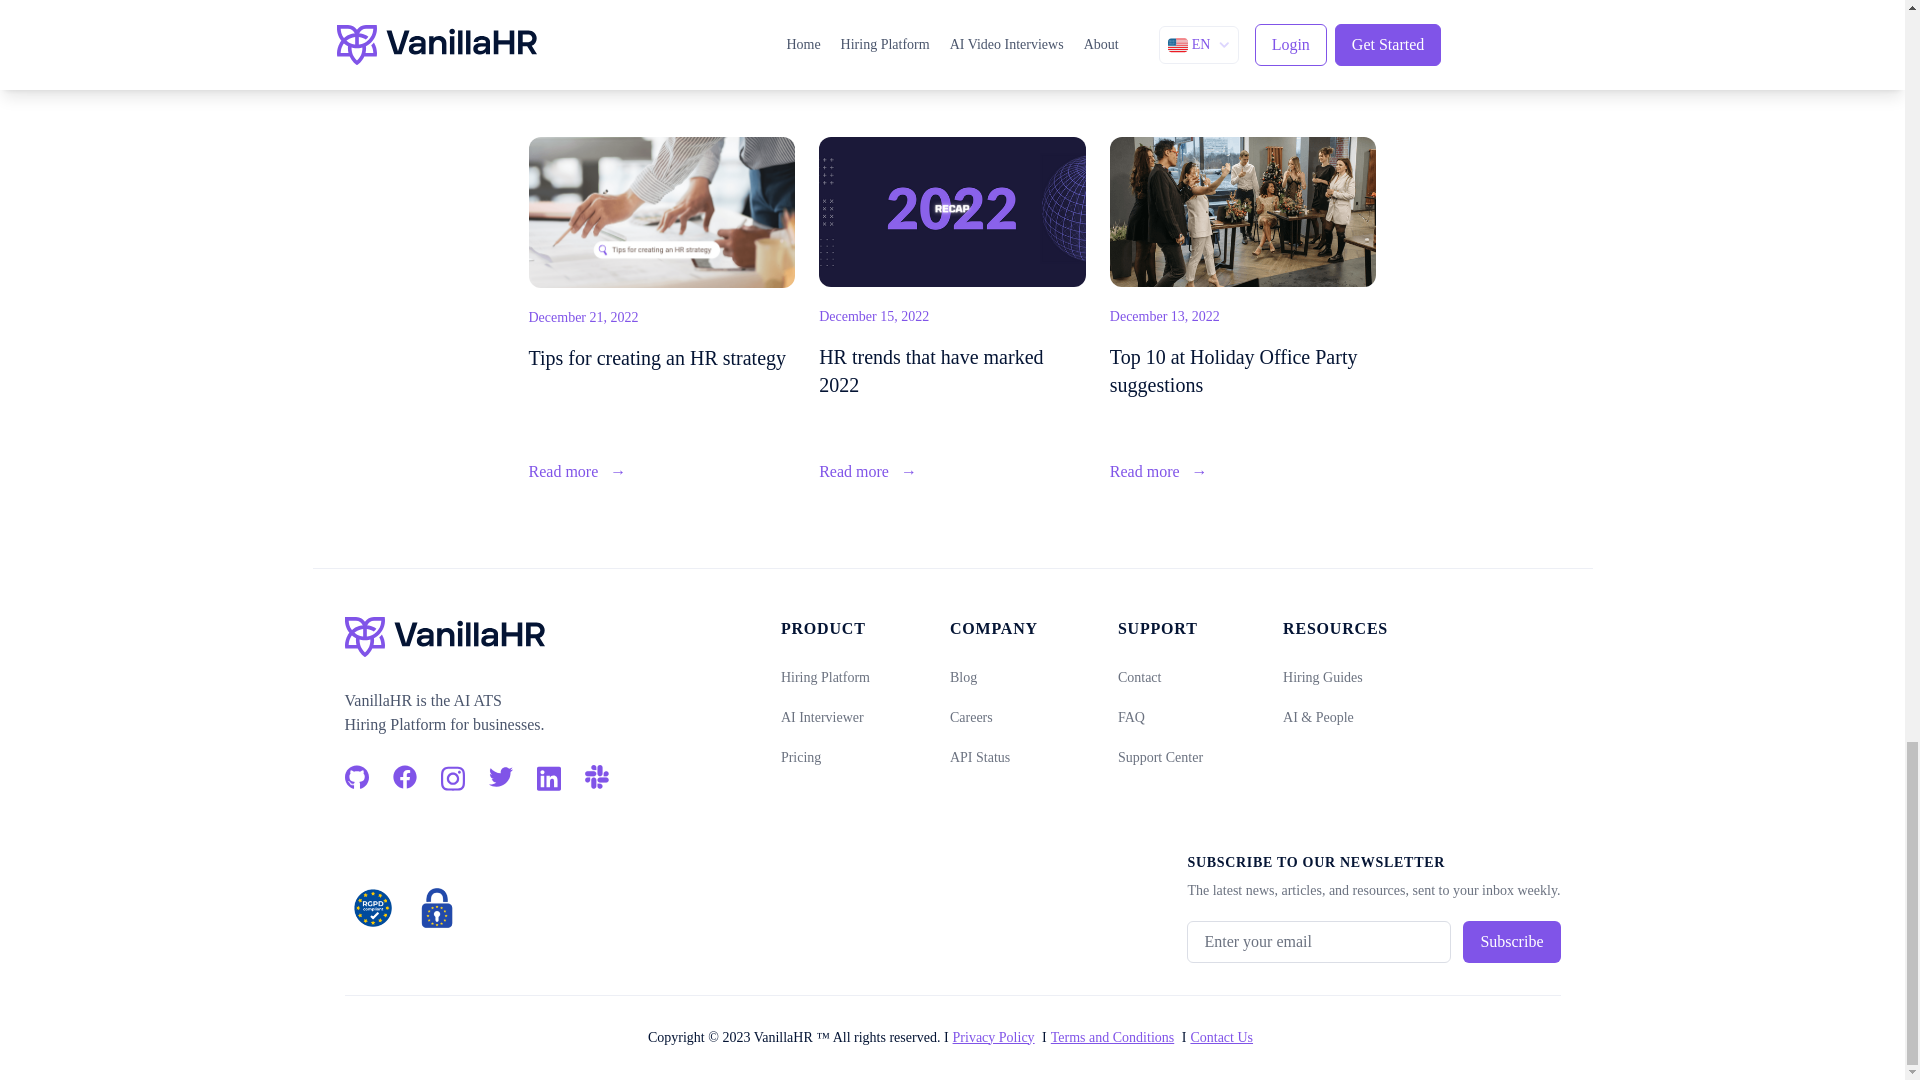  What do you see at coordinates (980, 756) in the screenshot?
I see `API Status` at bounding box center [980, 756].